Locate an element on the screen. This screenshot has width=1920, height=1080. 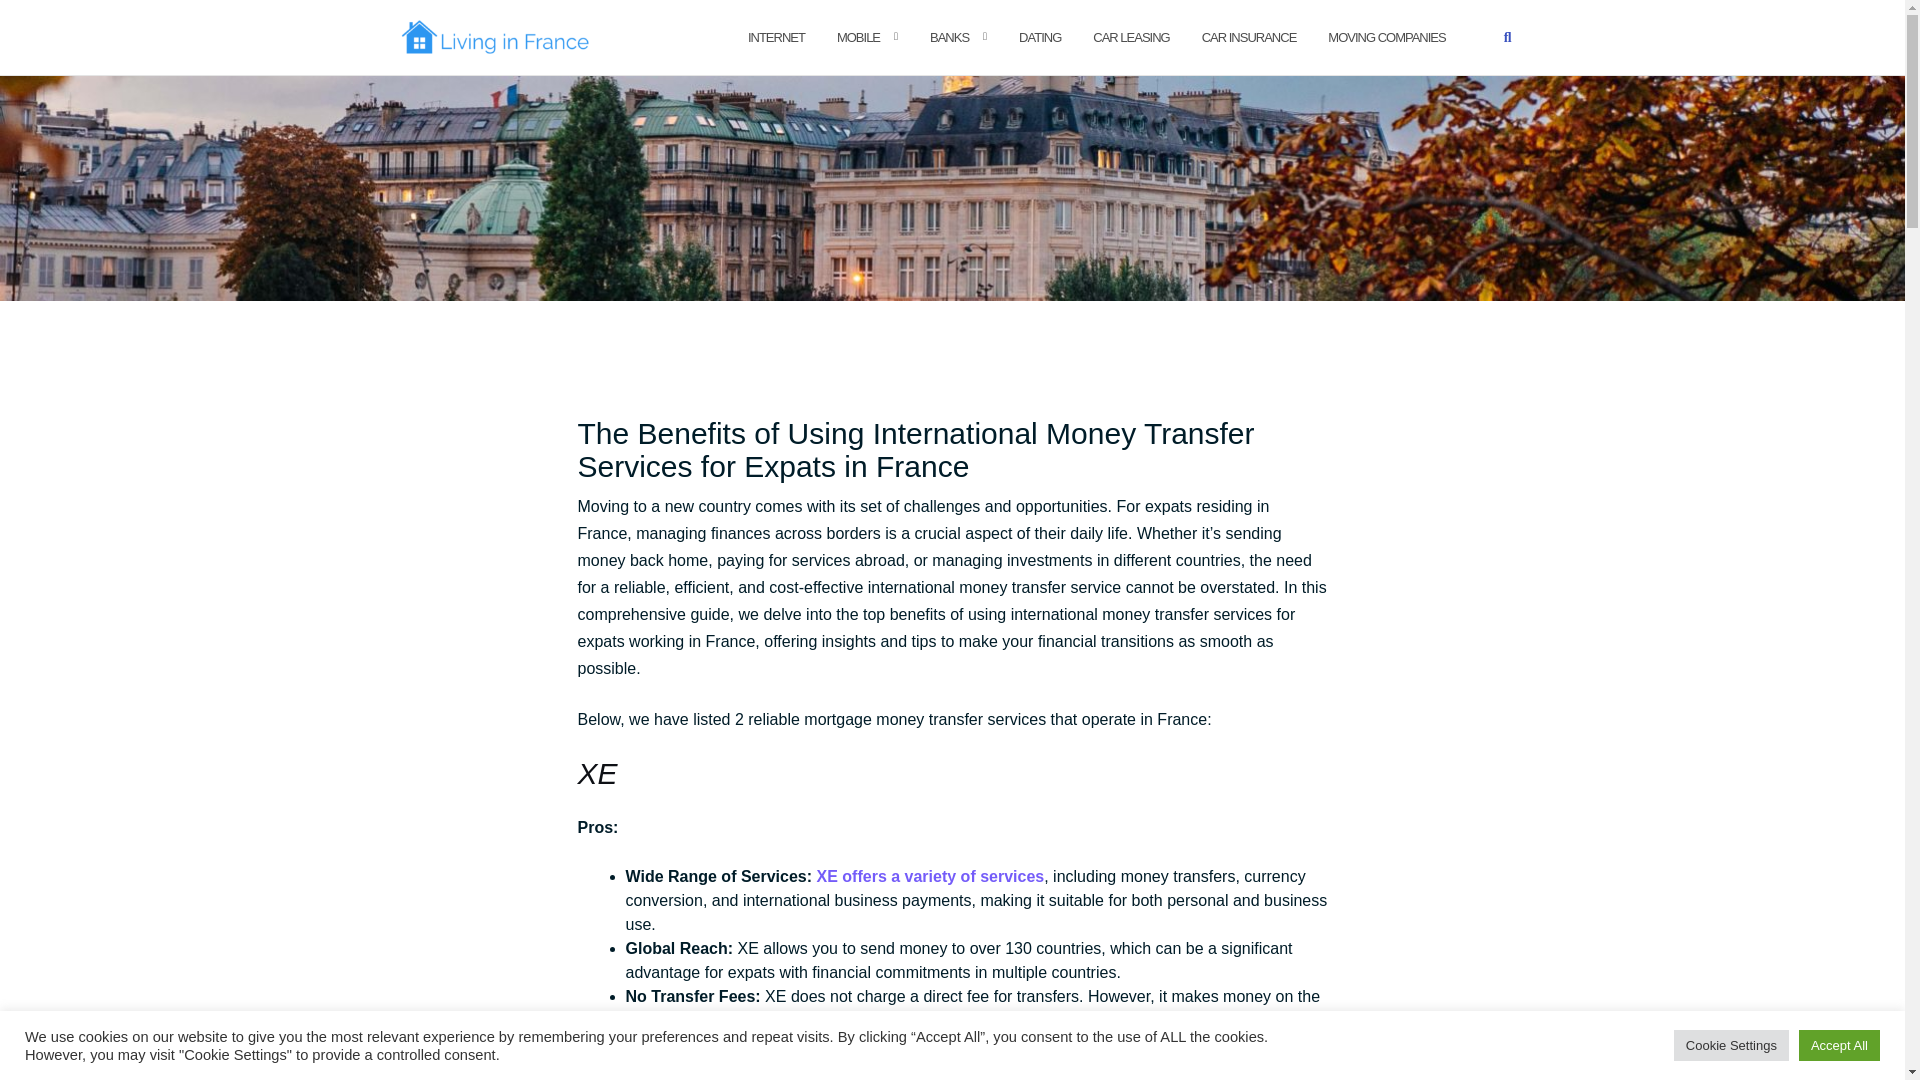
XE offers a variety of services is located at coordinates (930, 876).